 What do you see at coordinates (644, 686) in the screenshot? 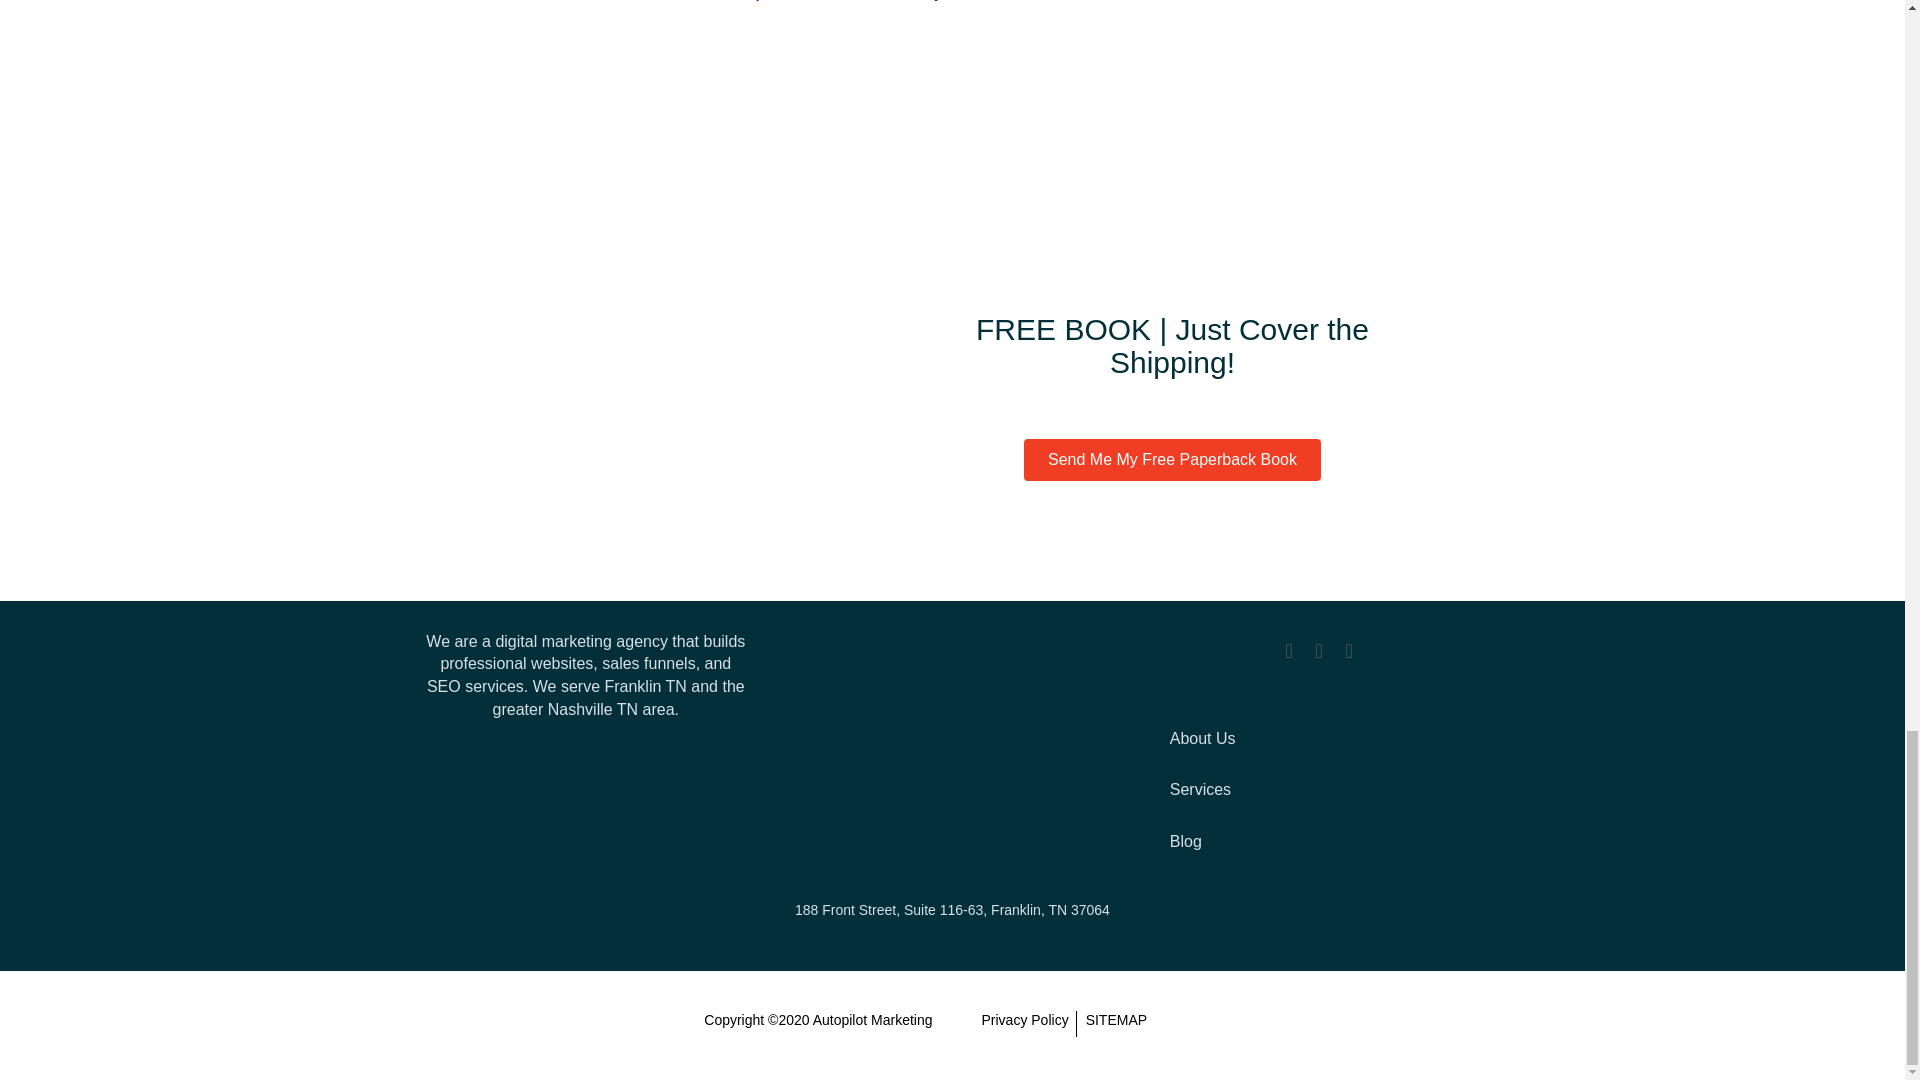
I see `Franklin TN` at bounding box center [644, 686].